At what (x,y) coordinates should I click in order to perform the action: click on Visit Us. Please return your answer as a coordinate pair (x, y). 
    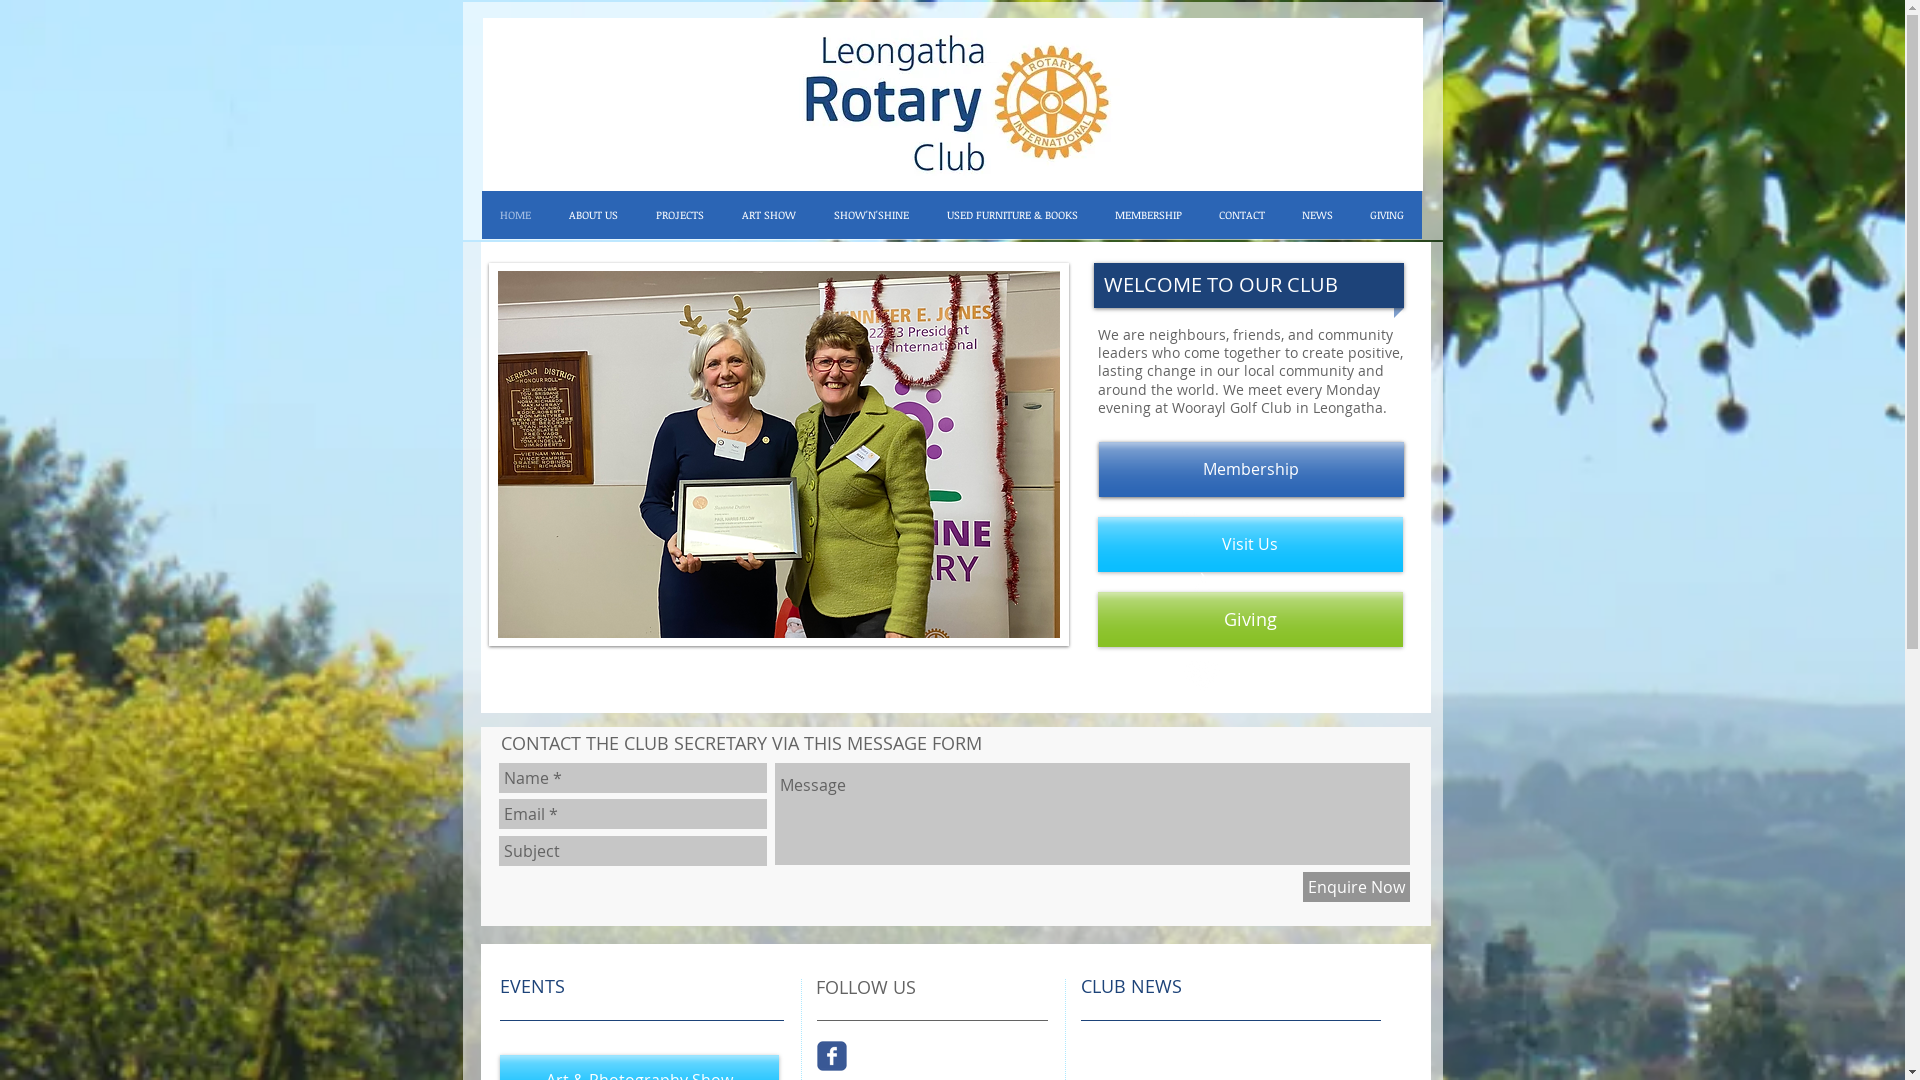
    Looking at the image, I should click on (1250, 544).